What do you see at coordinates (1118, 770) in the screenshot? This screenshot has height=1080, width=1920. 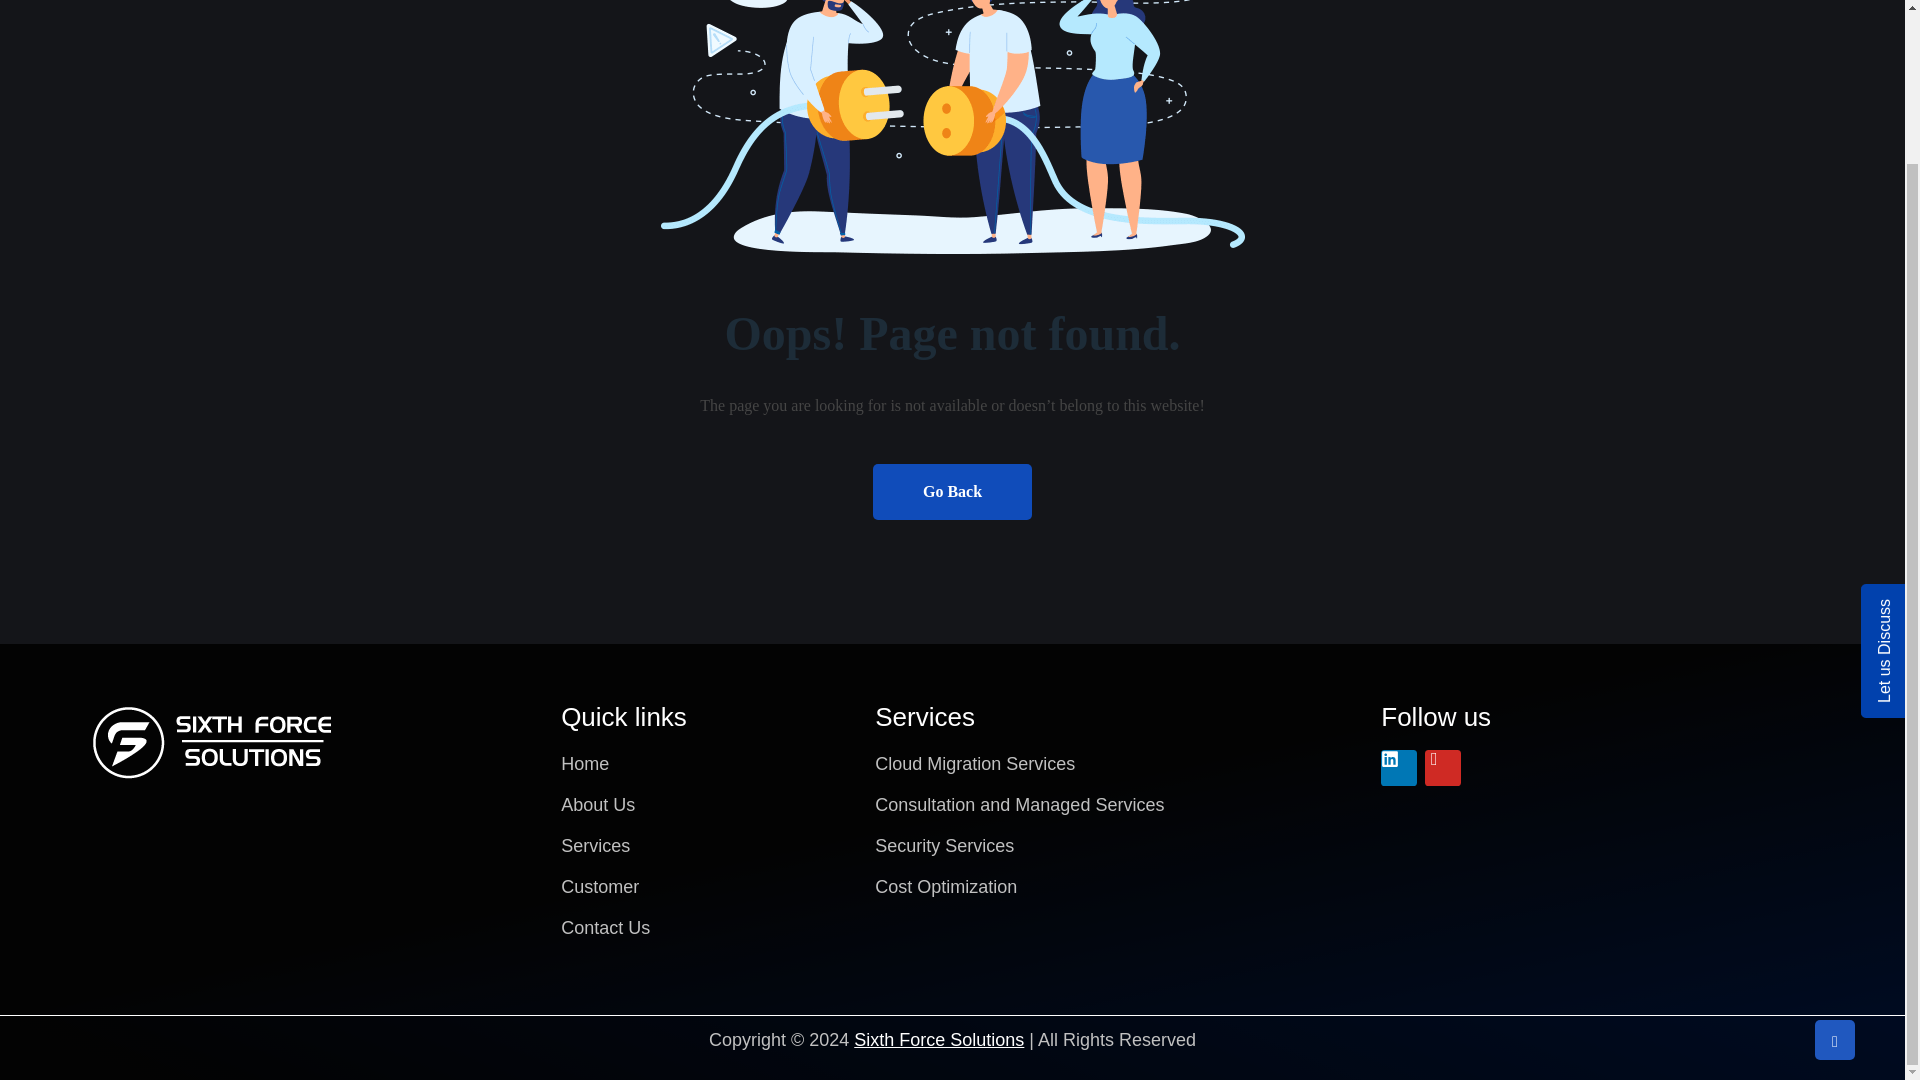 I see `Cloud Migration Services` at bounding box center [1118, 770].